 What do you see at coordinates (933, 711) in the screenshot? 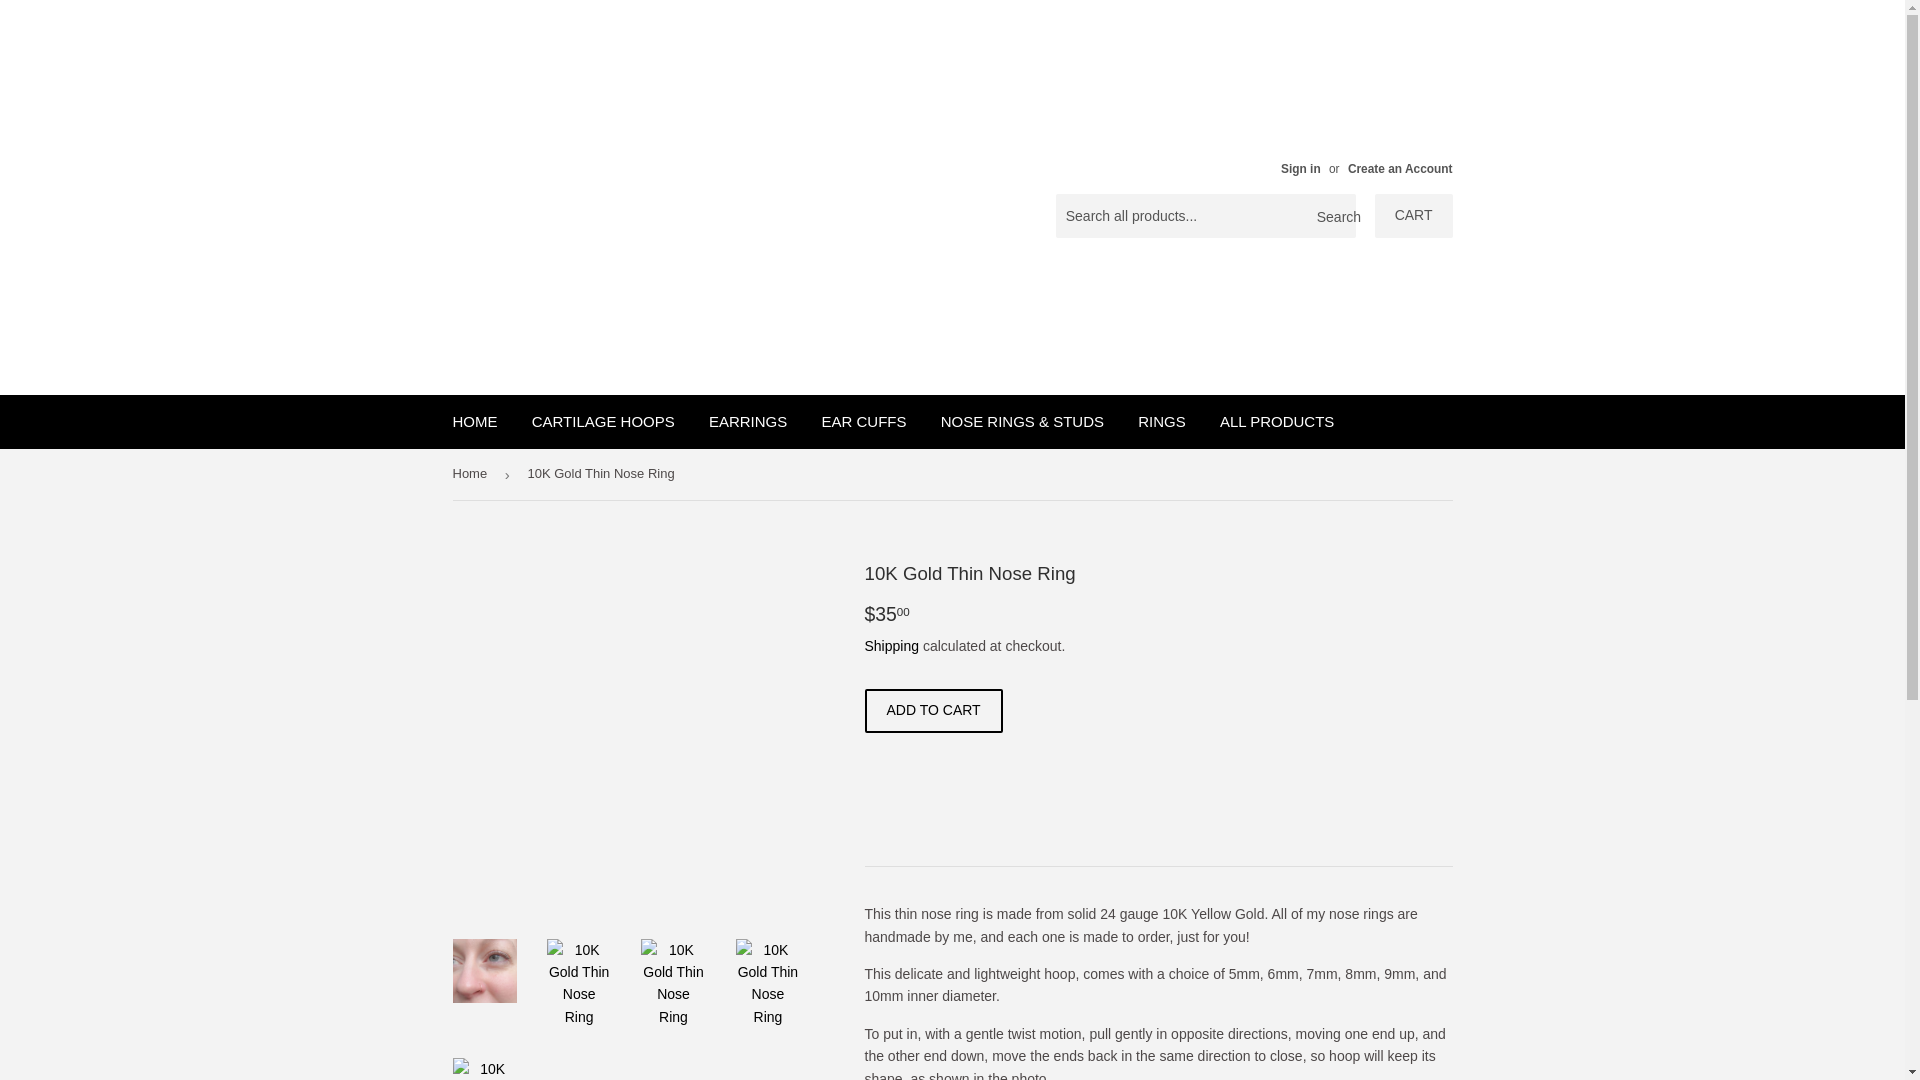
I see `ADD TO CART` at bounding box center [933, 711].